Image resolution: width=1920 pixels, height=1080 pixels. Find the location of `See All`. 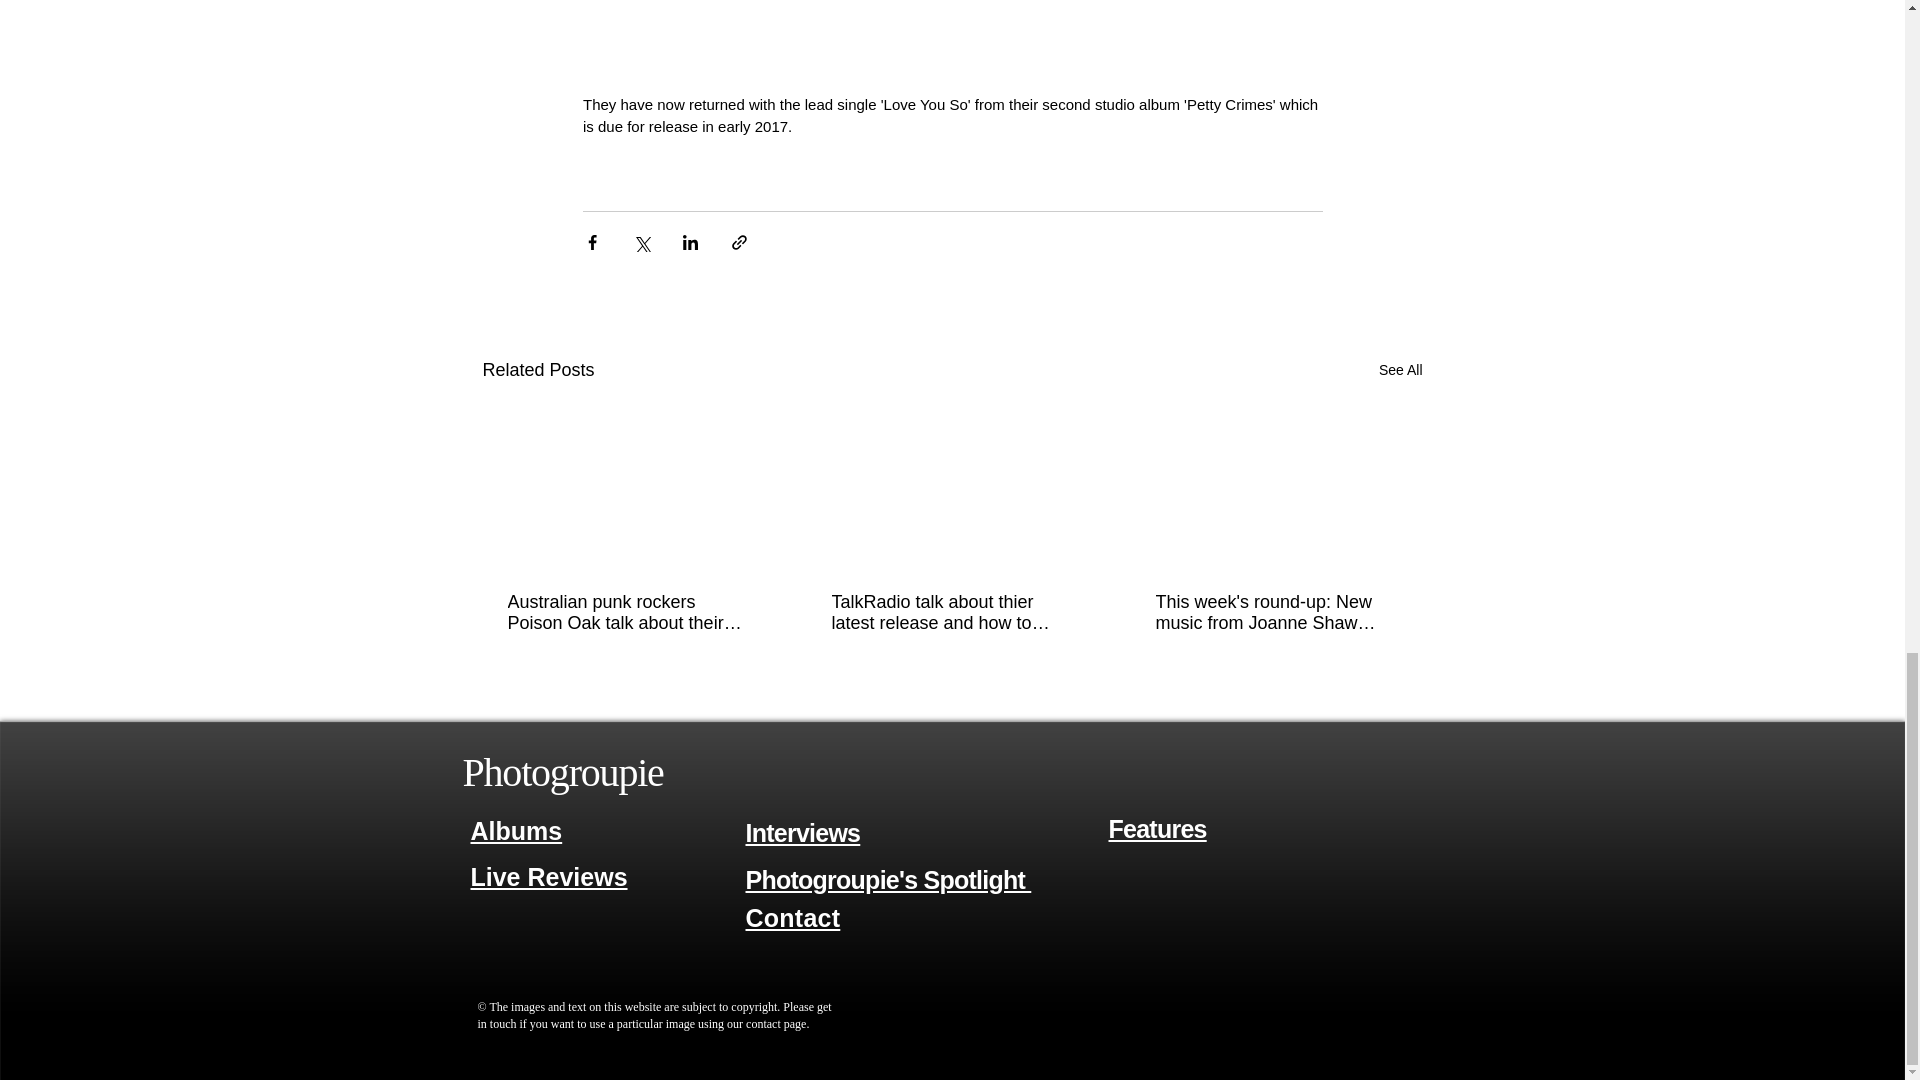

See All is located at coordinates (1400, 370).